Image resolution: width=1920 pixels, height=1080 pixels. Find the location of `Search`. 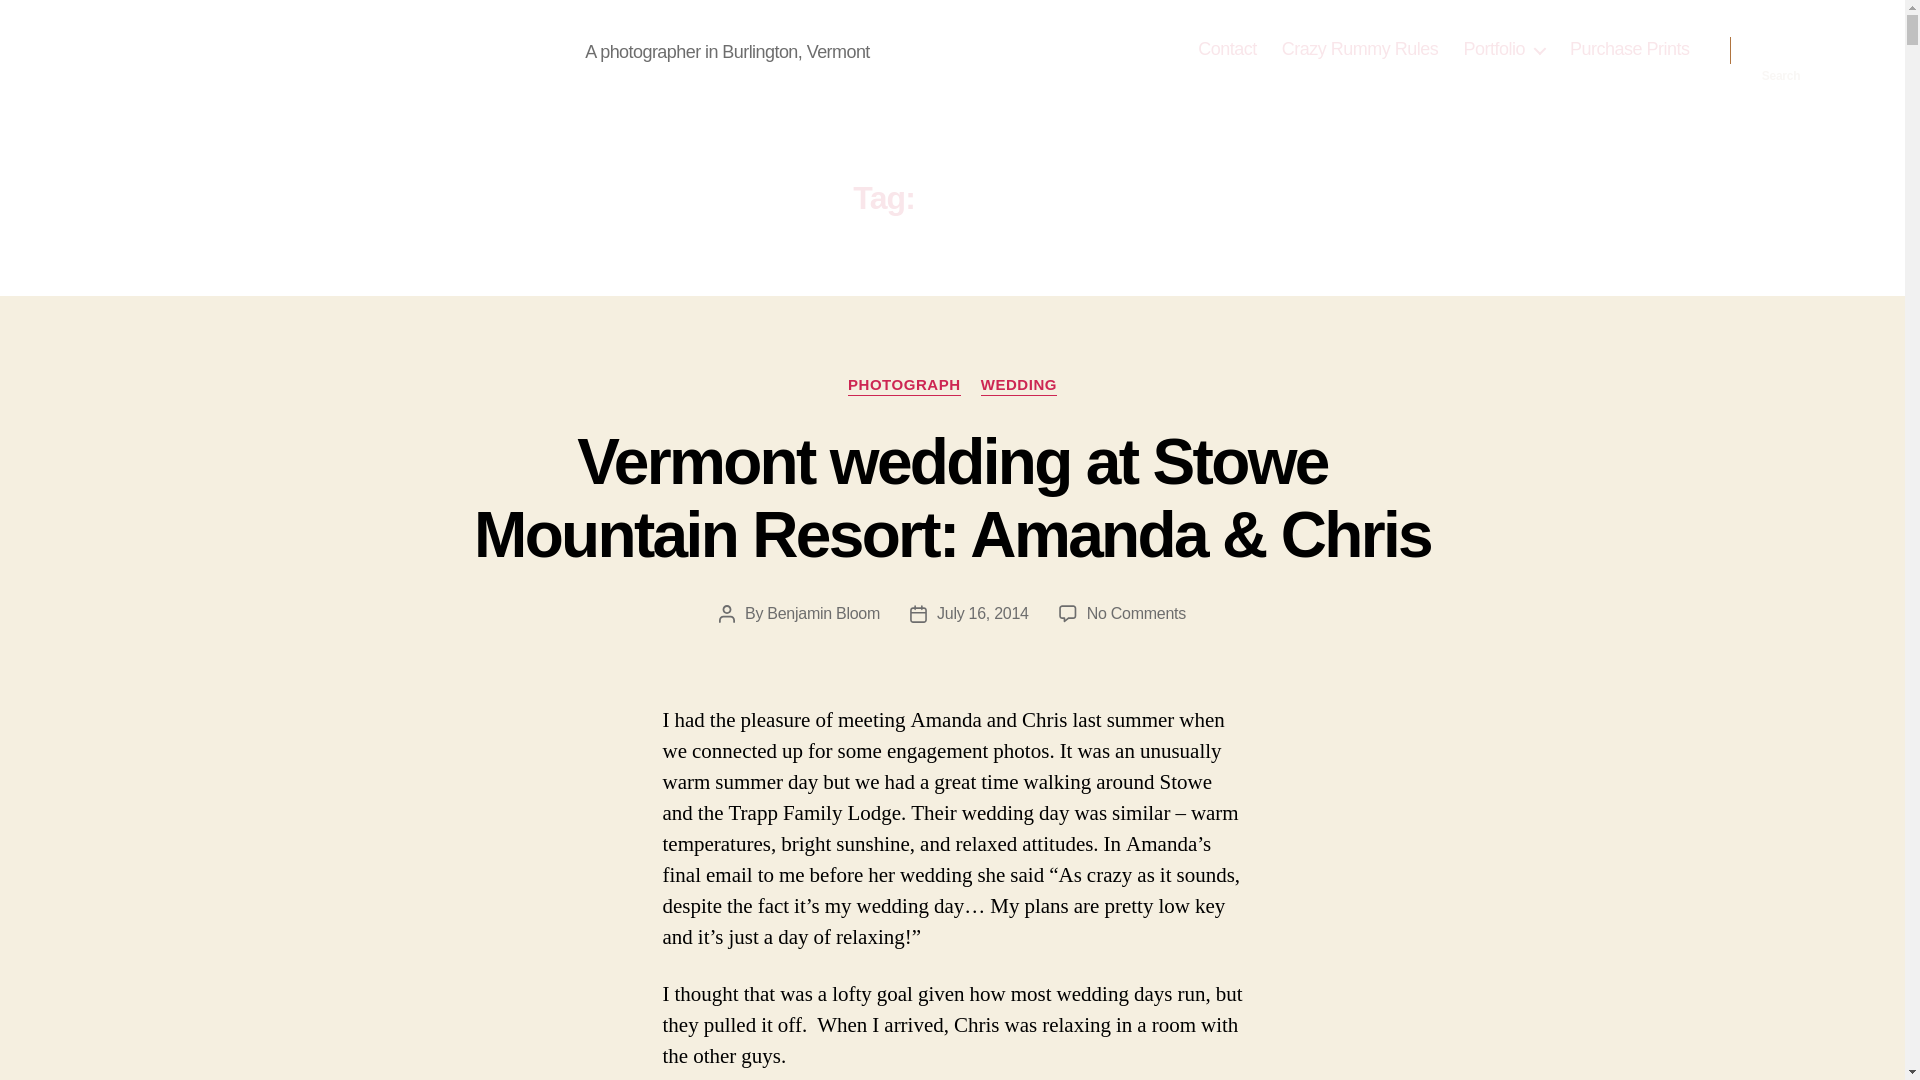

Search is located at coordinates (1781, 50).